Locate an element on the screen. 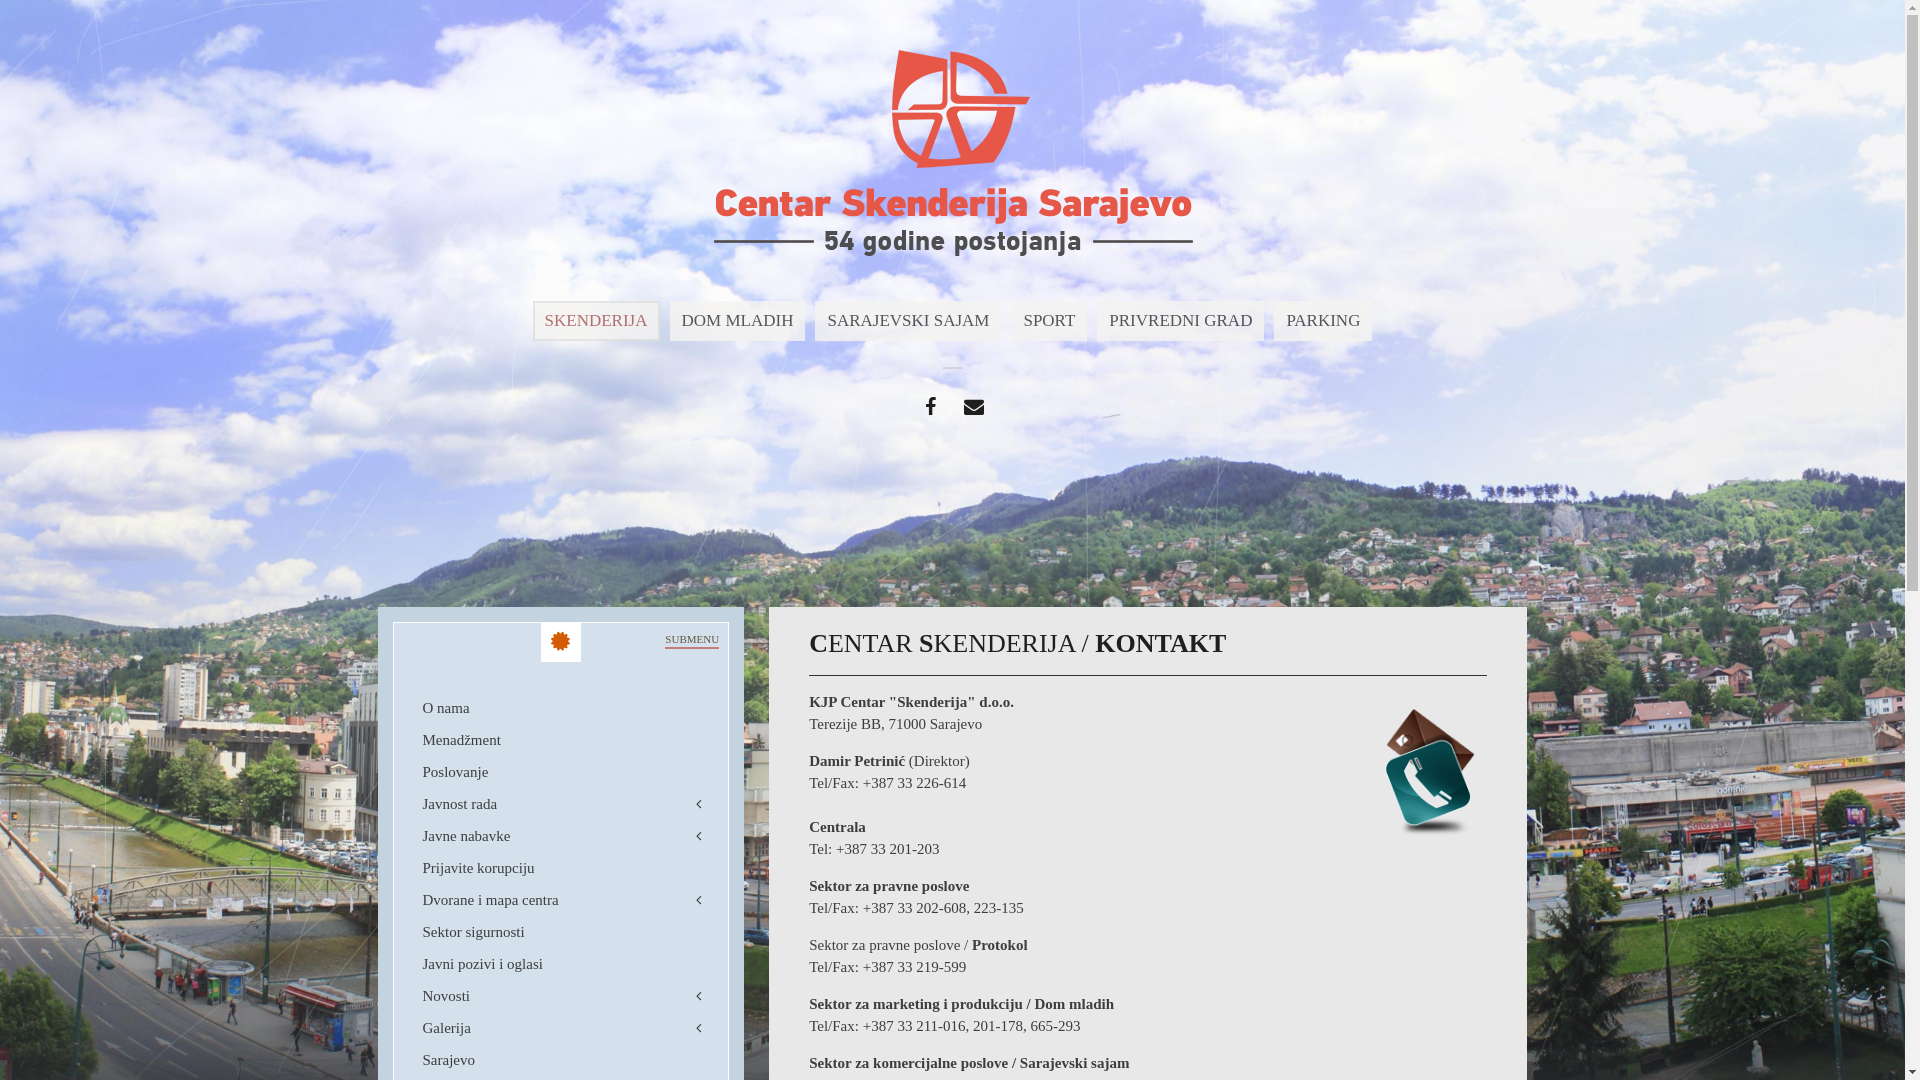 The width and height of the screenshot is (1920, 1080). O nama is located at coordinates (560, 708).